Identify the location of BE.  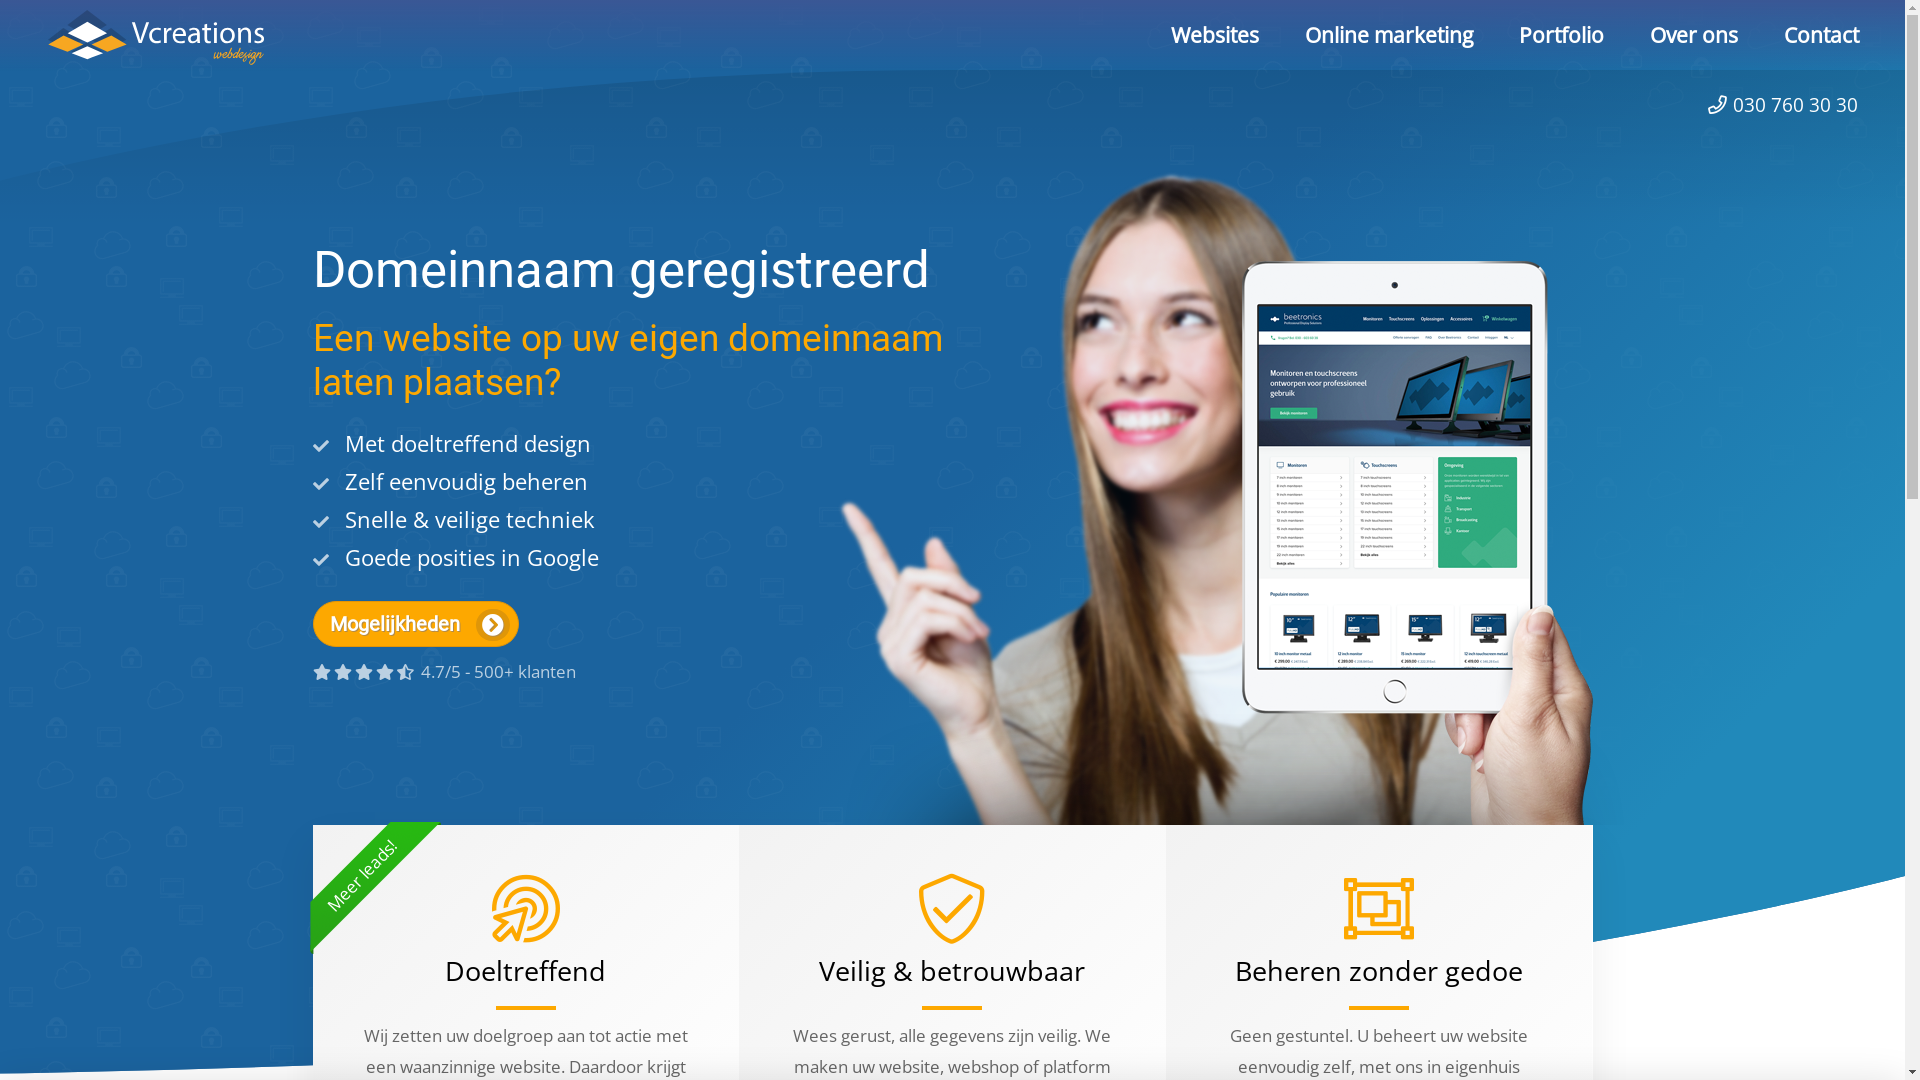
(1428, 512).